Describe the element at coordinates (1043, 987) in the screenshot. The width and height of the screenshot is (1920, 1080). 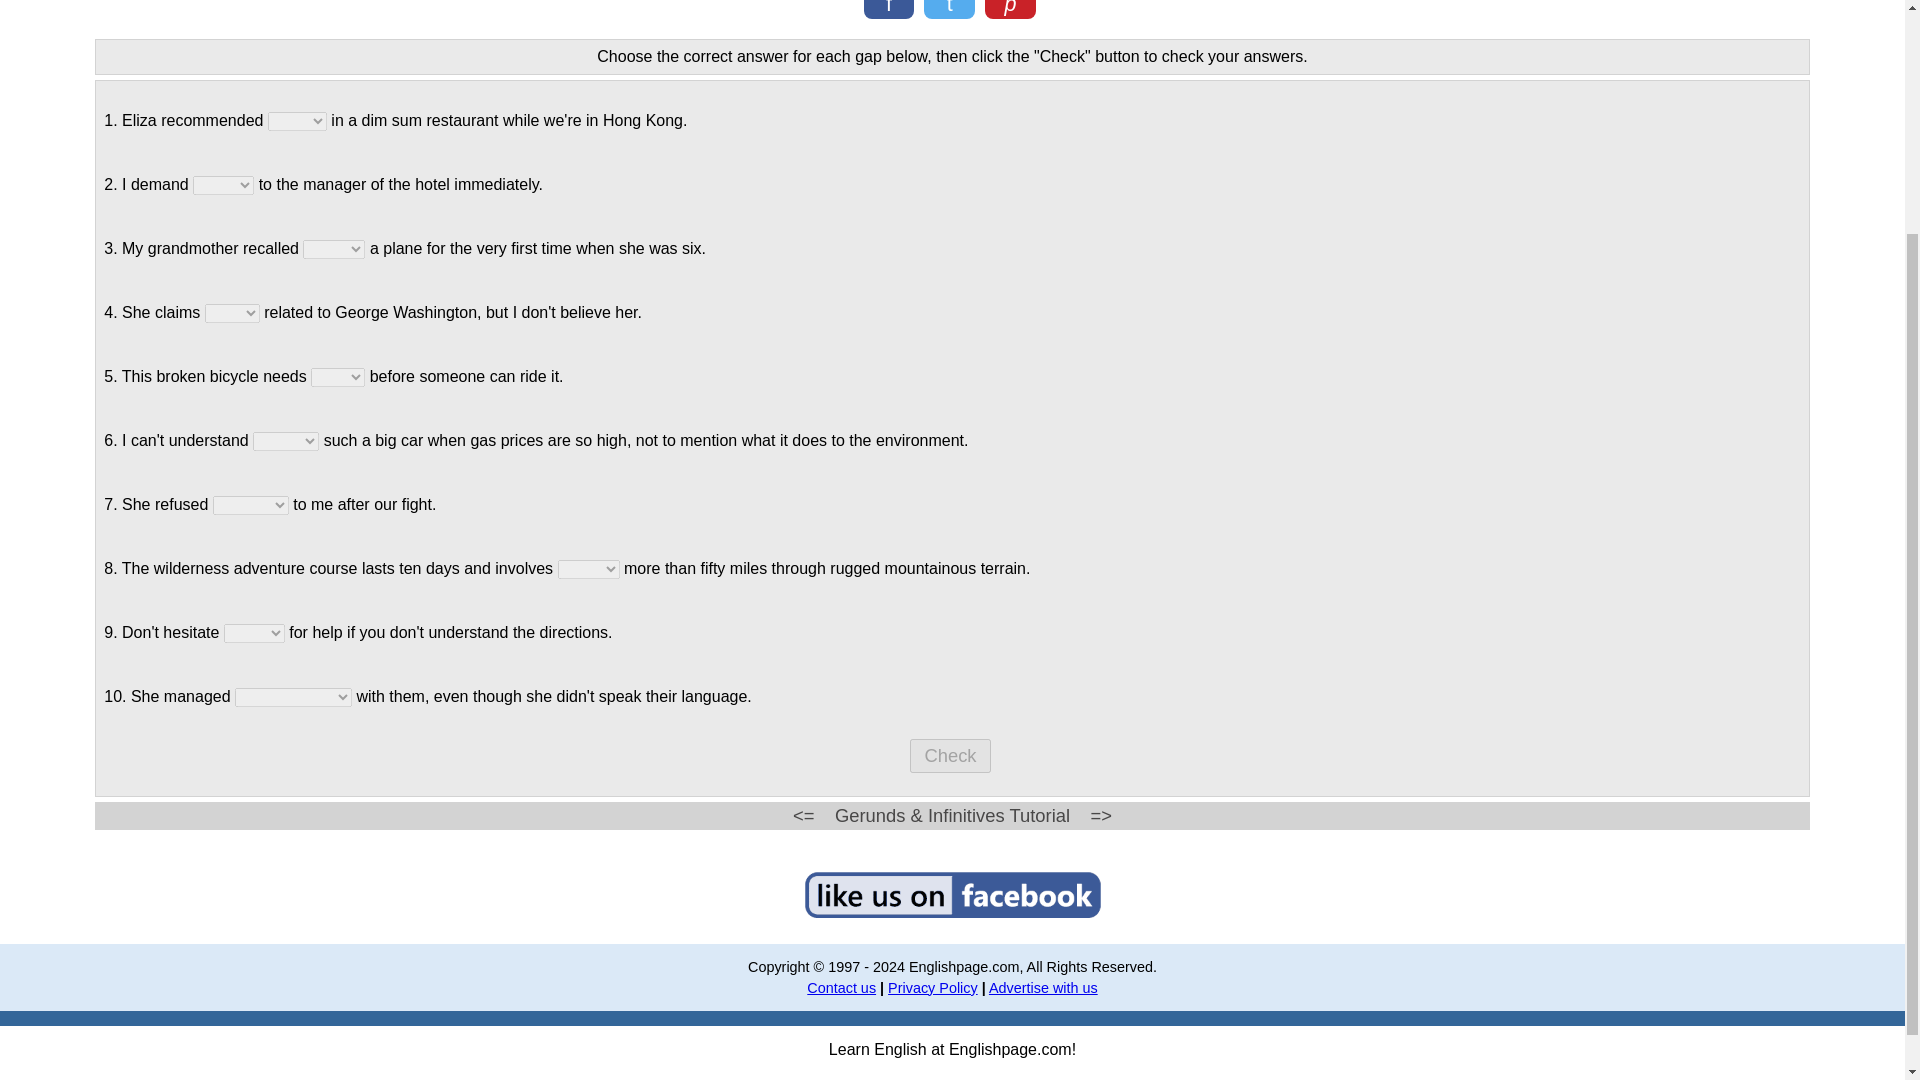
I see `Advertise with us` at that location.